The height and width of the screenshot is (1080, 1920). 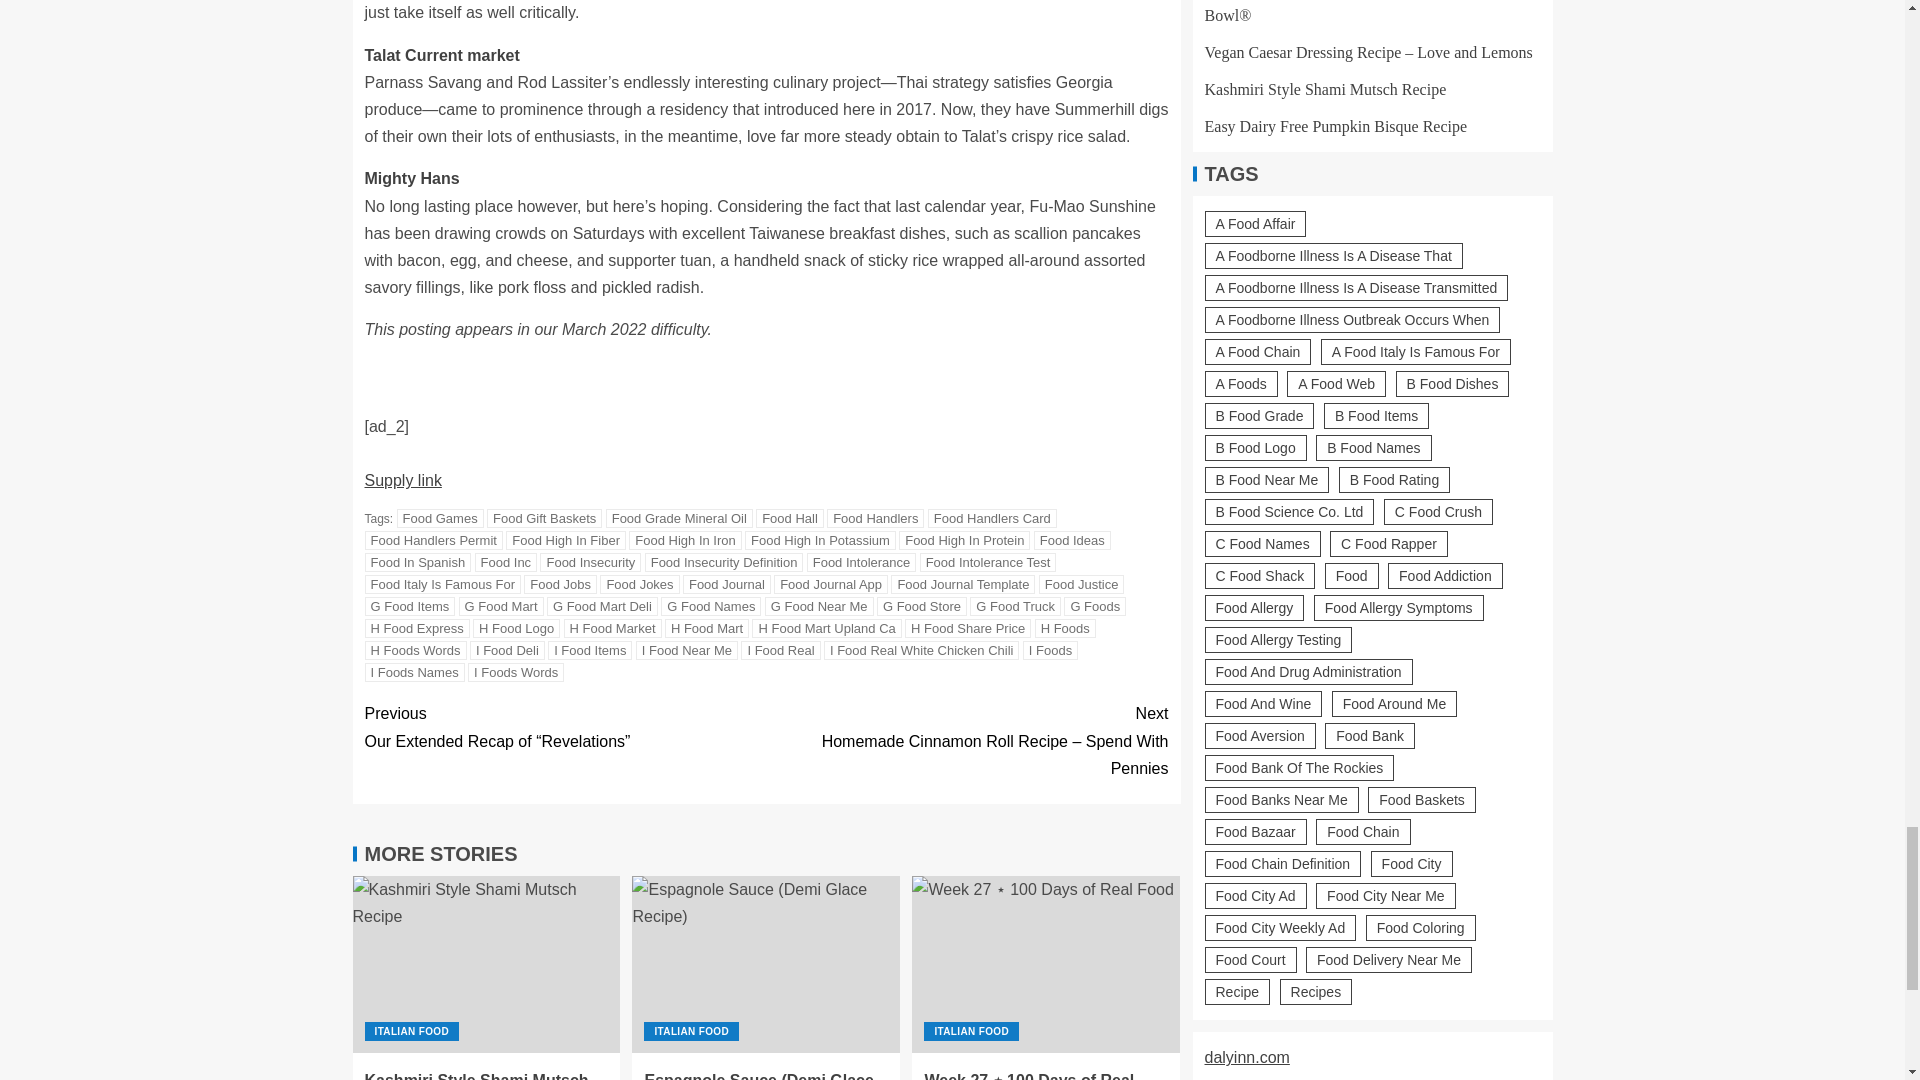 I want to click on Supply link, so click(x=402, y=480).